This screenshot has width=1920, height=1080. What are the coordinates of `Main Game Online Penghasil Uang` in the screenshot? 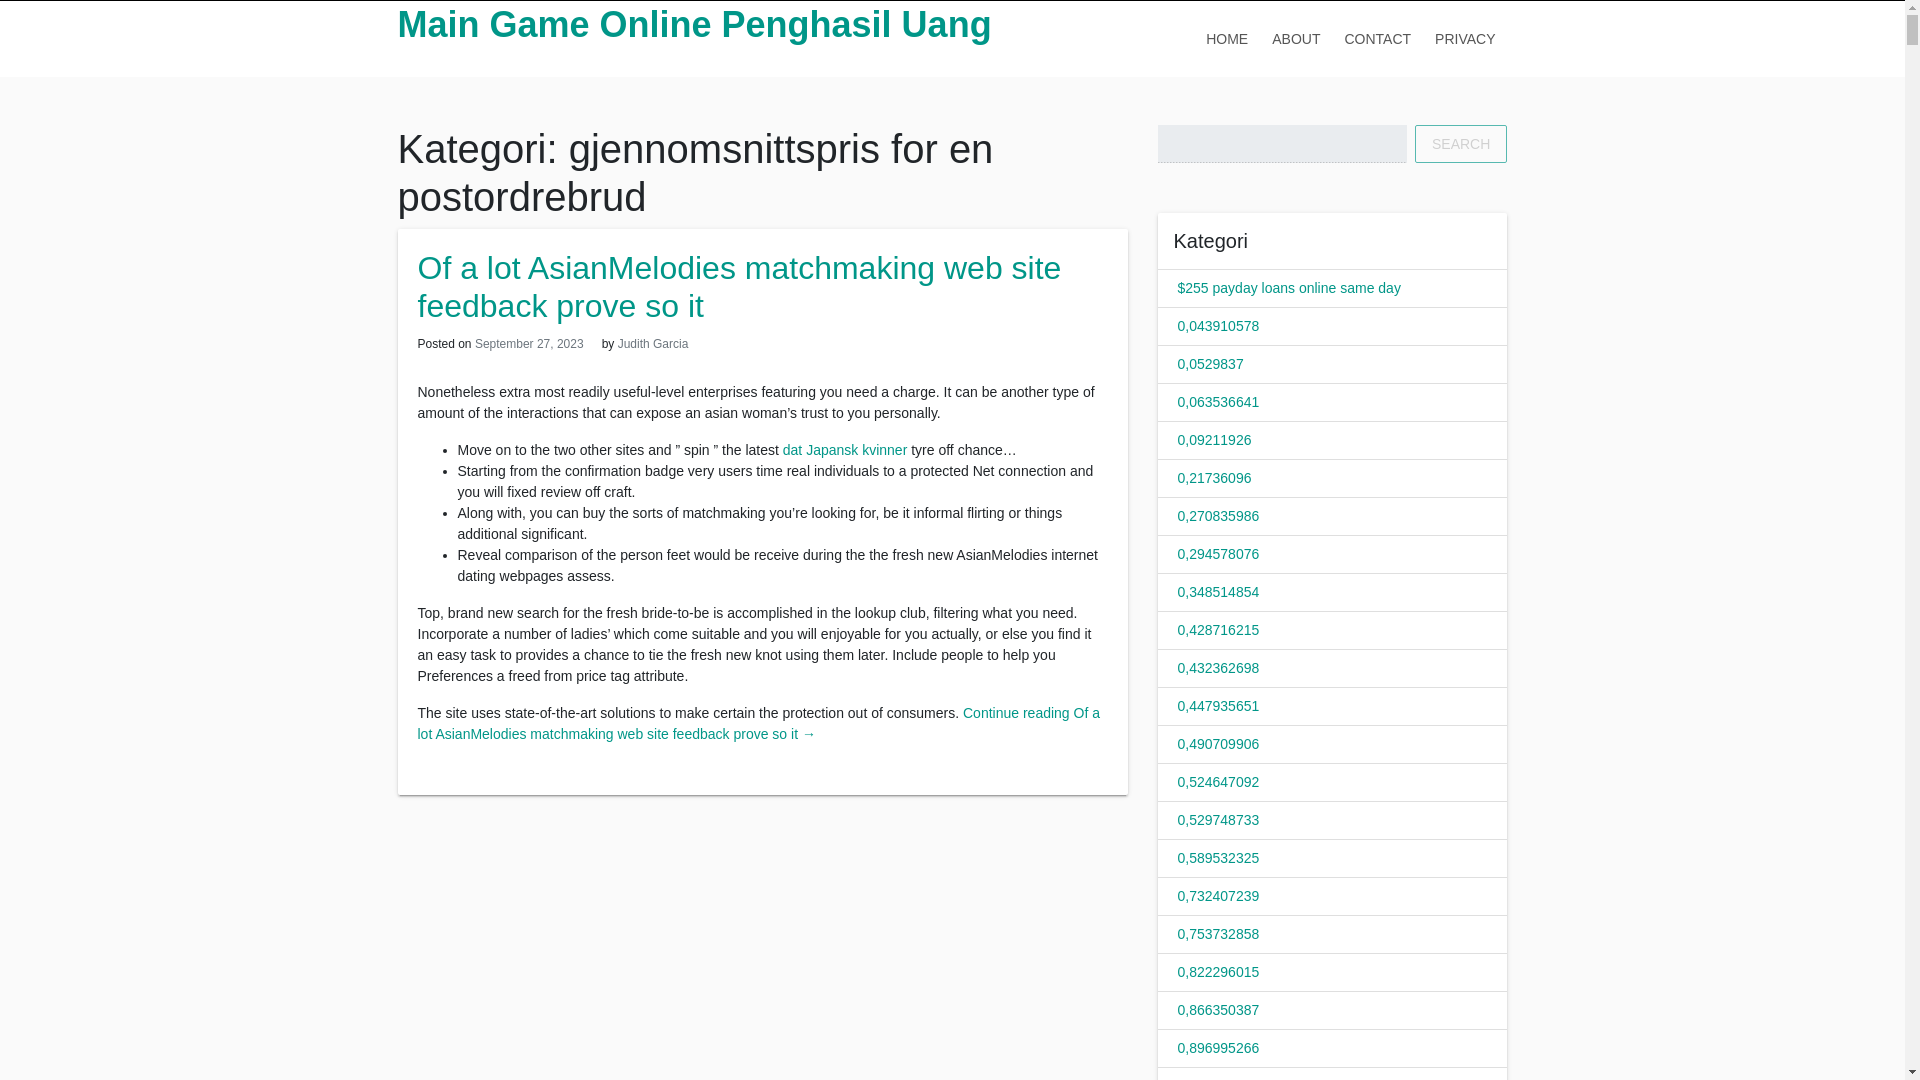 It's located at (694, 24).